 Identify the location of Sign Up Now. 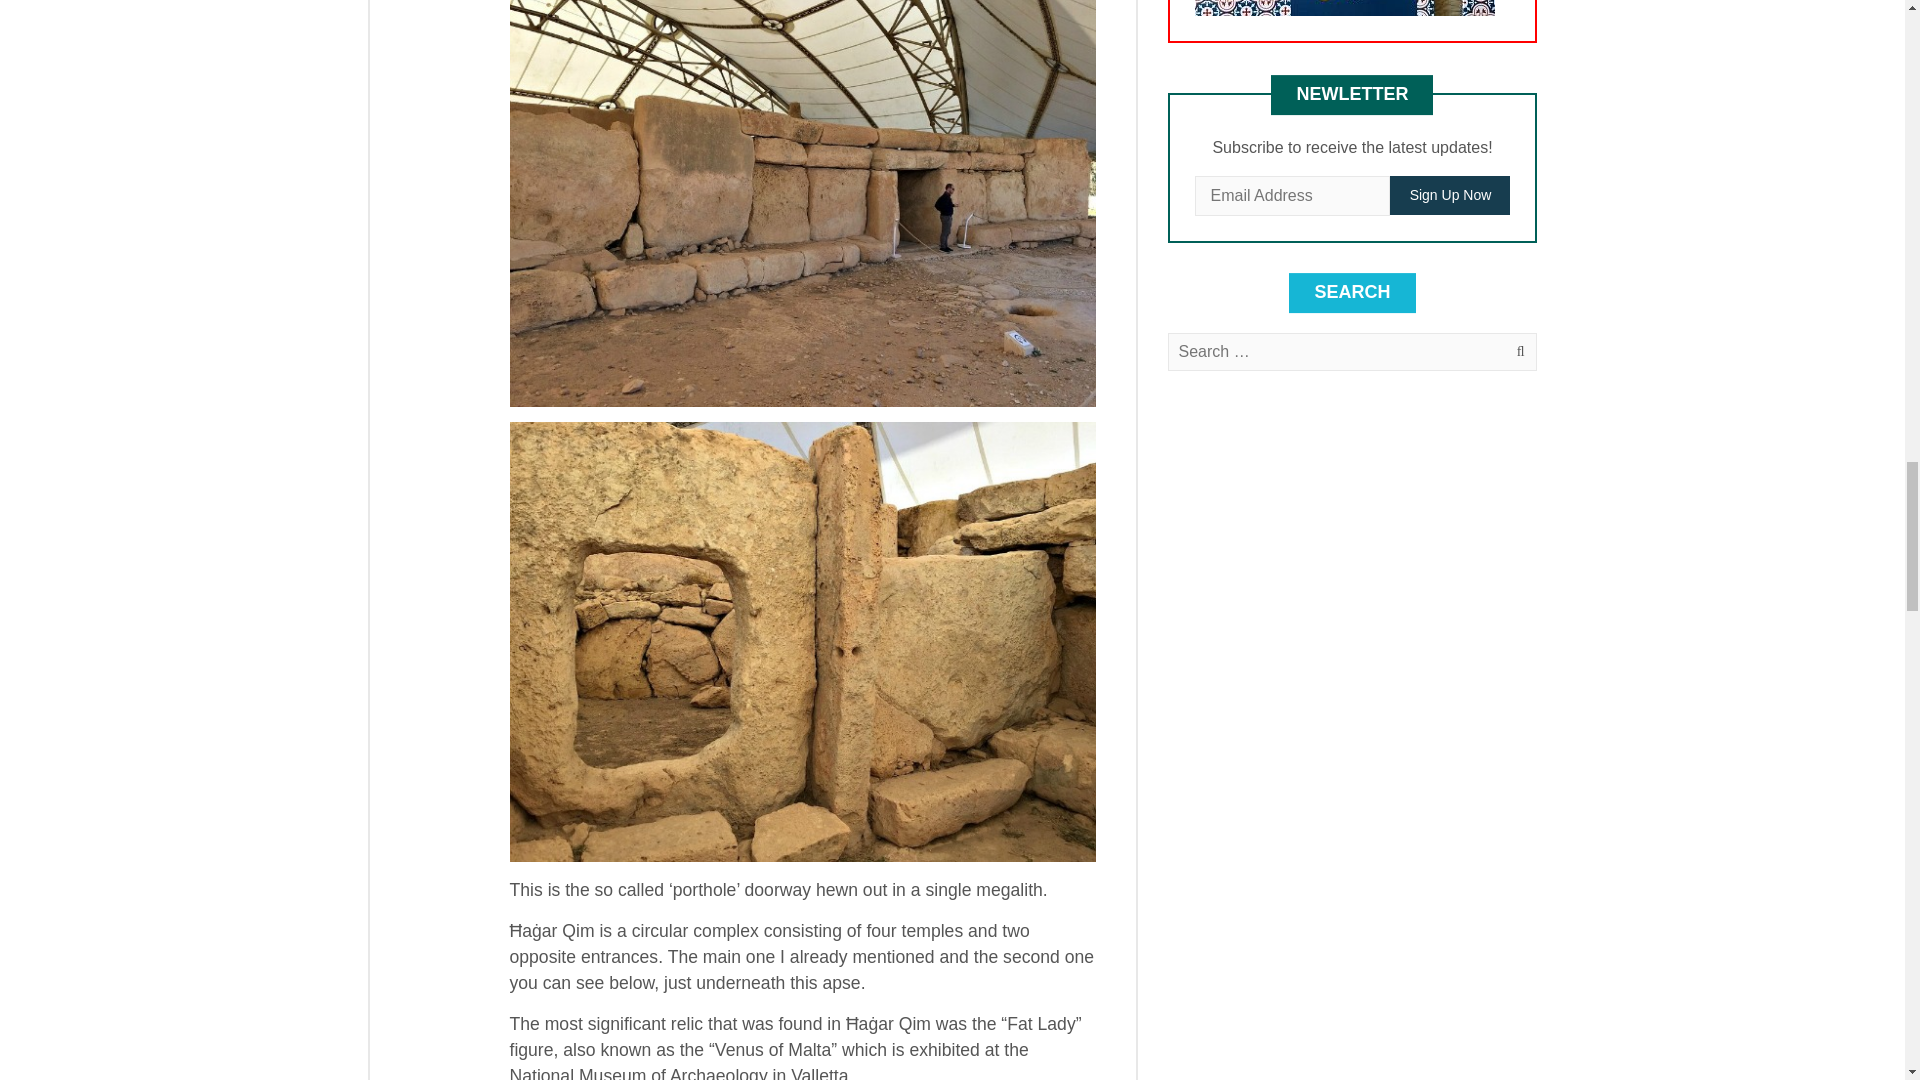
(1450, 195).